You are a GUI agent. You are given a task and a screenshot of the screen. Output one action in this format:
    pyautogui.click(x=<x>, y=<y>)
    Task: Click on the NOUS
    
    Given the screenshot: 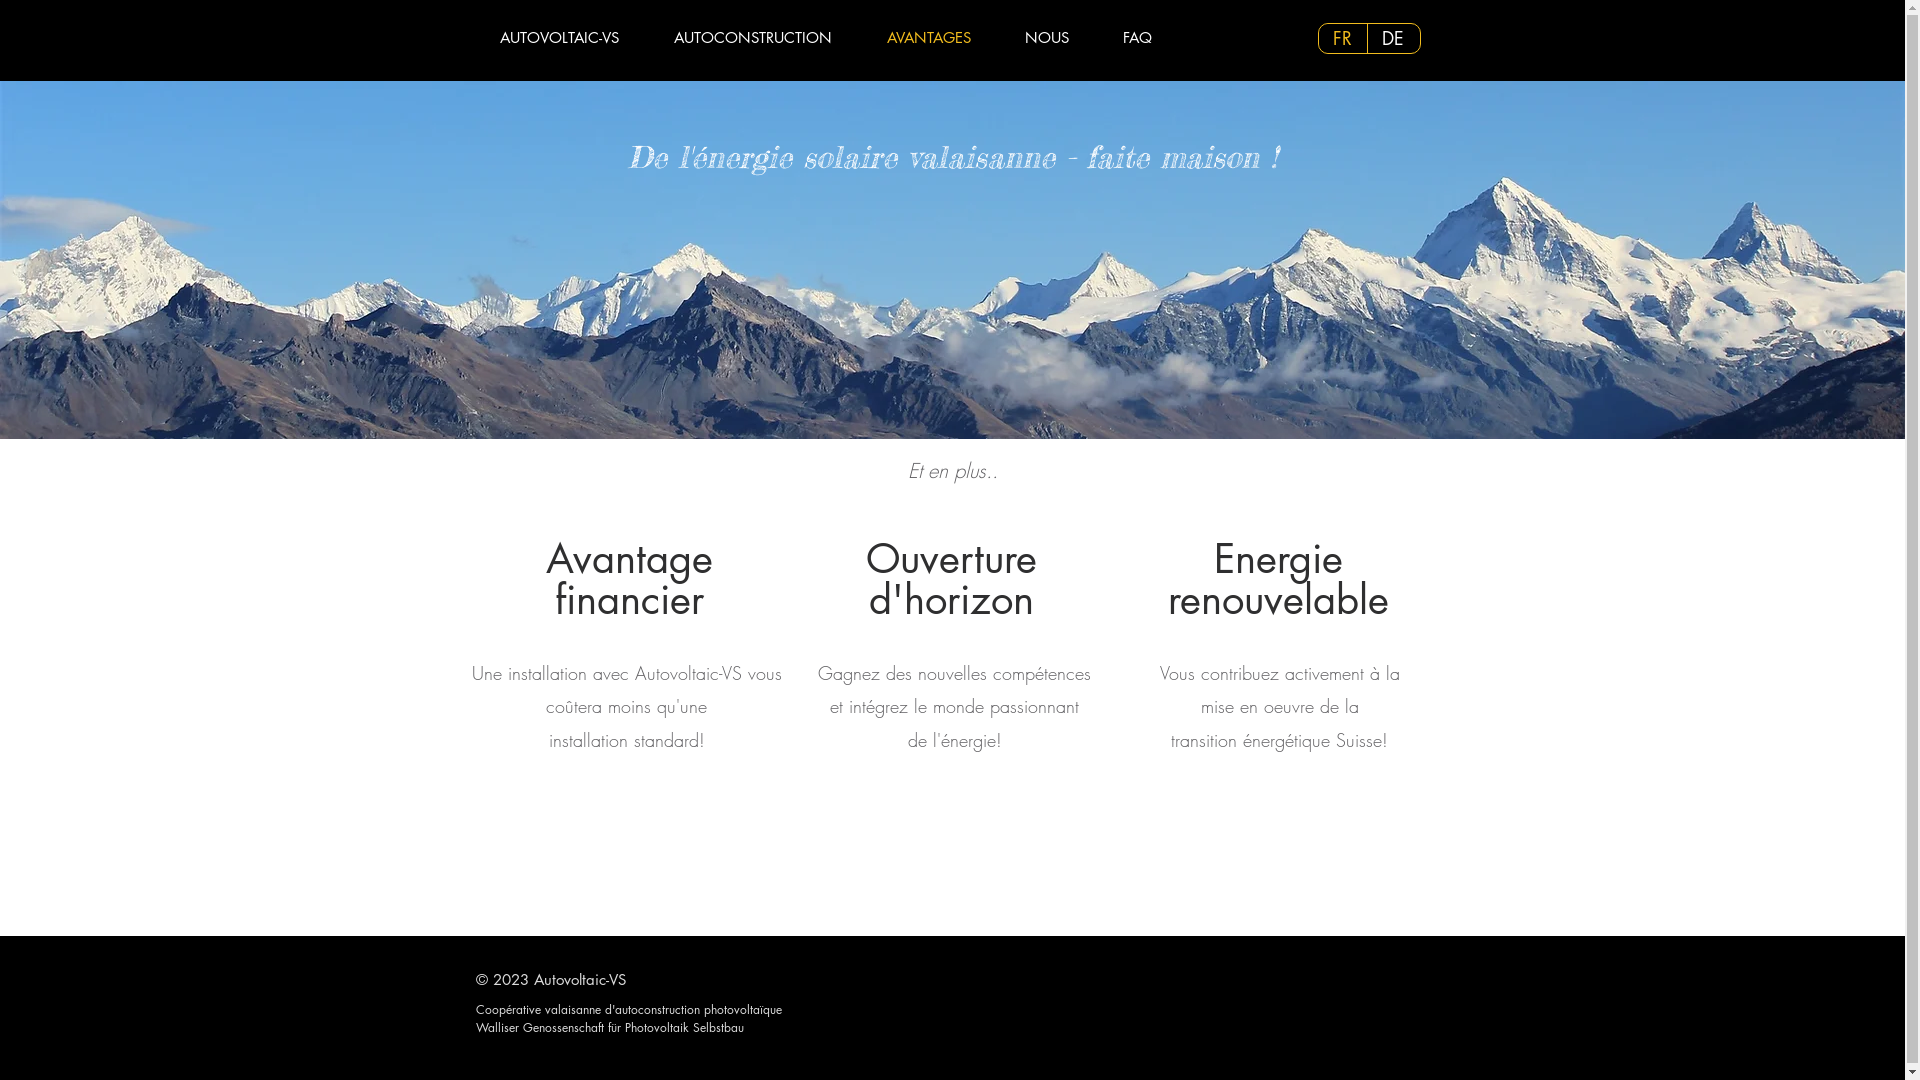 What is the action you would take?
    pyautogui.click(x=1058, y=38)
    